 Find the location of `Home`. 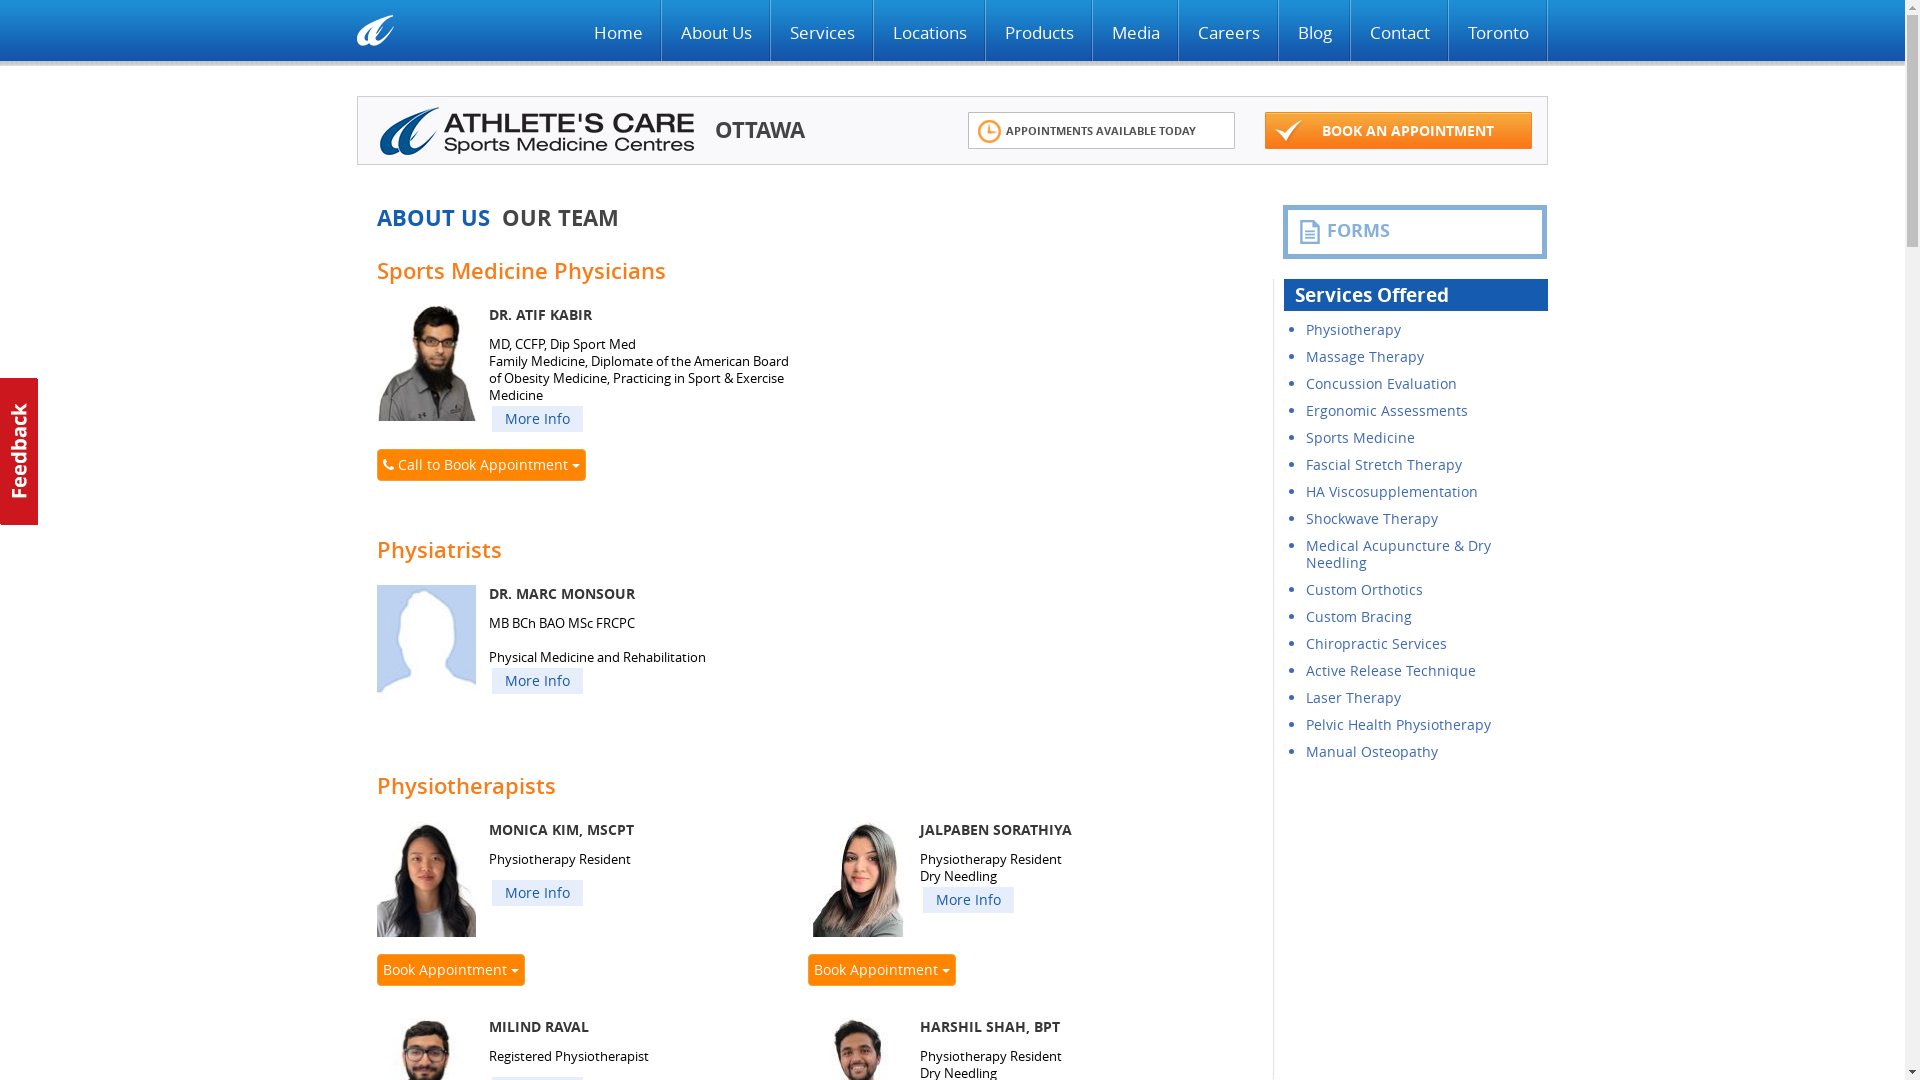

Home is located at coordinates (618, 33).